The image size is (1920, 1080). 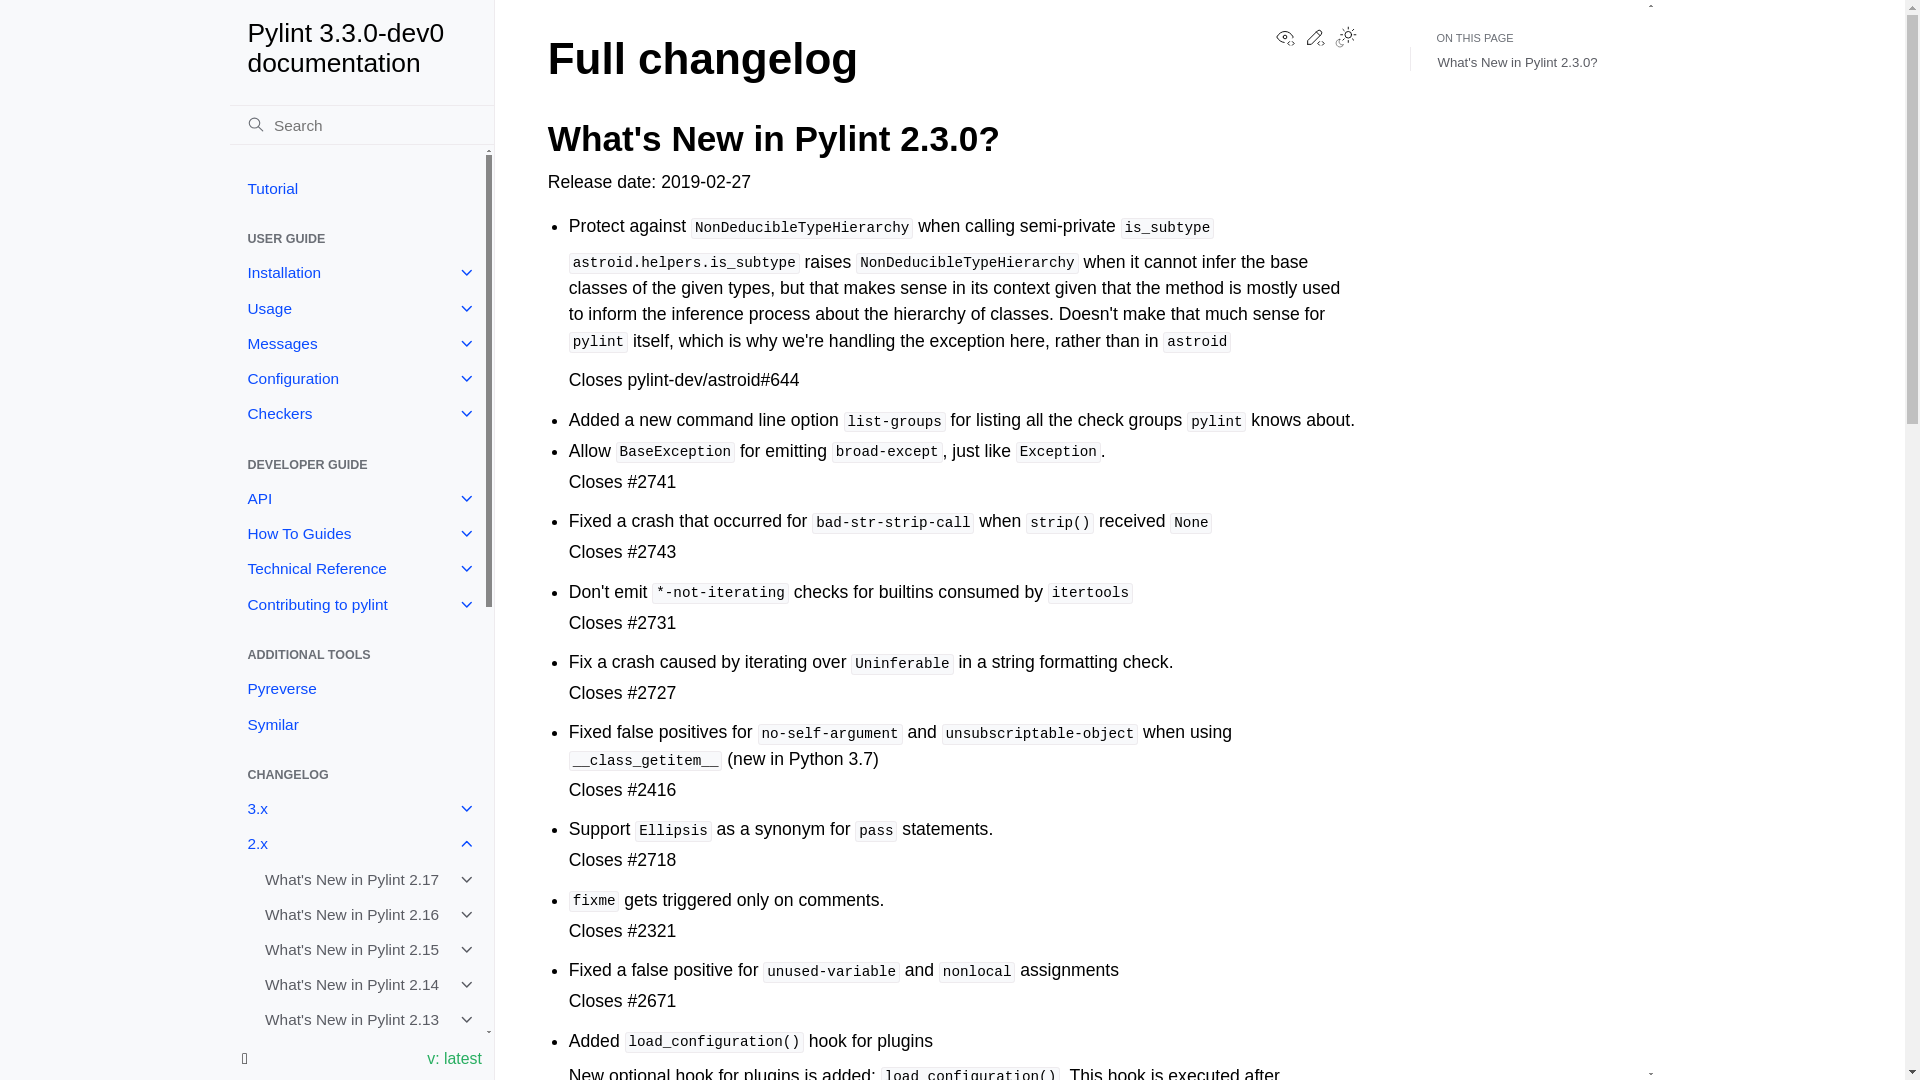 What do you see at coordinates (362, 48) in the screenshot?
I see `Tutorial` at bounding box center [362, 48].